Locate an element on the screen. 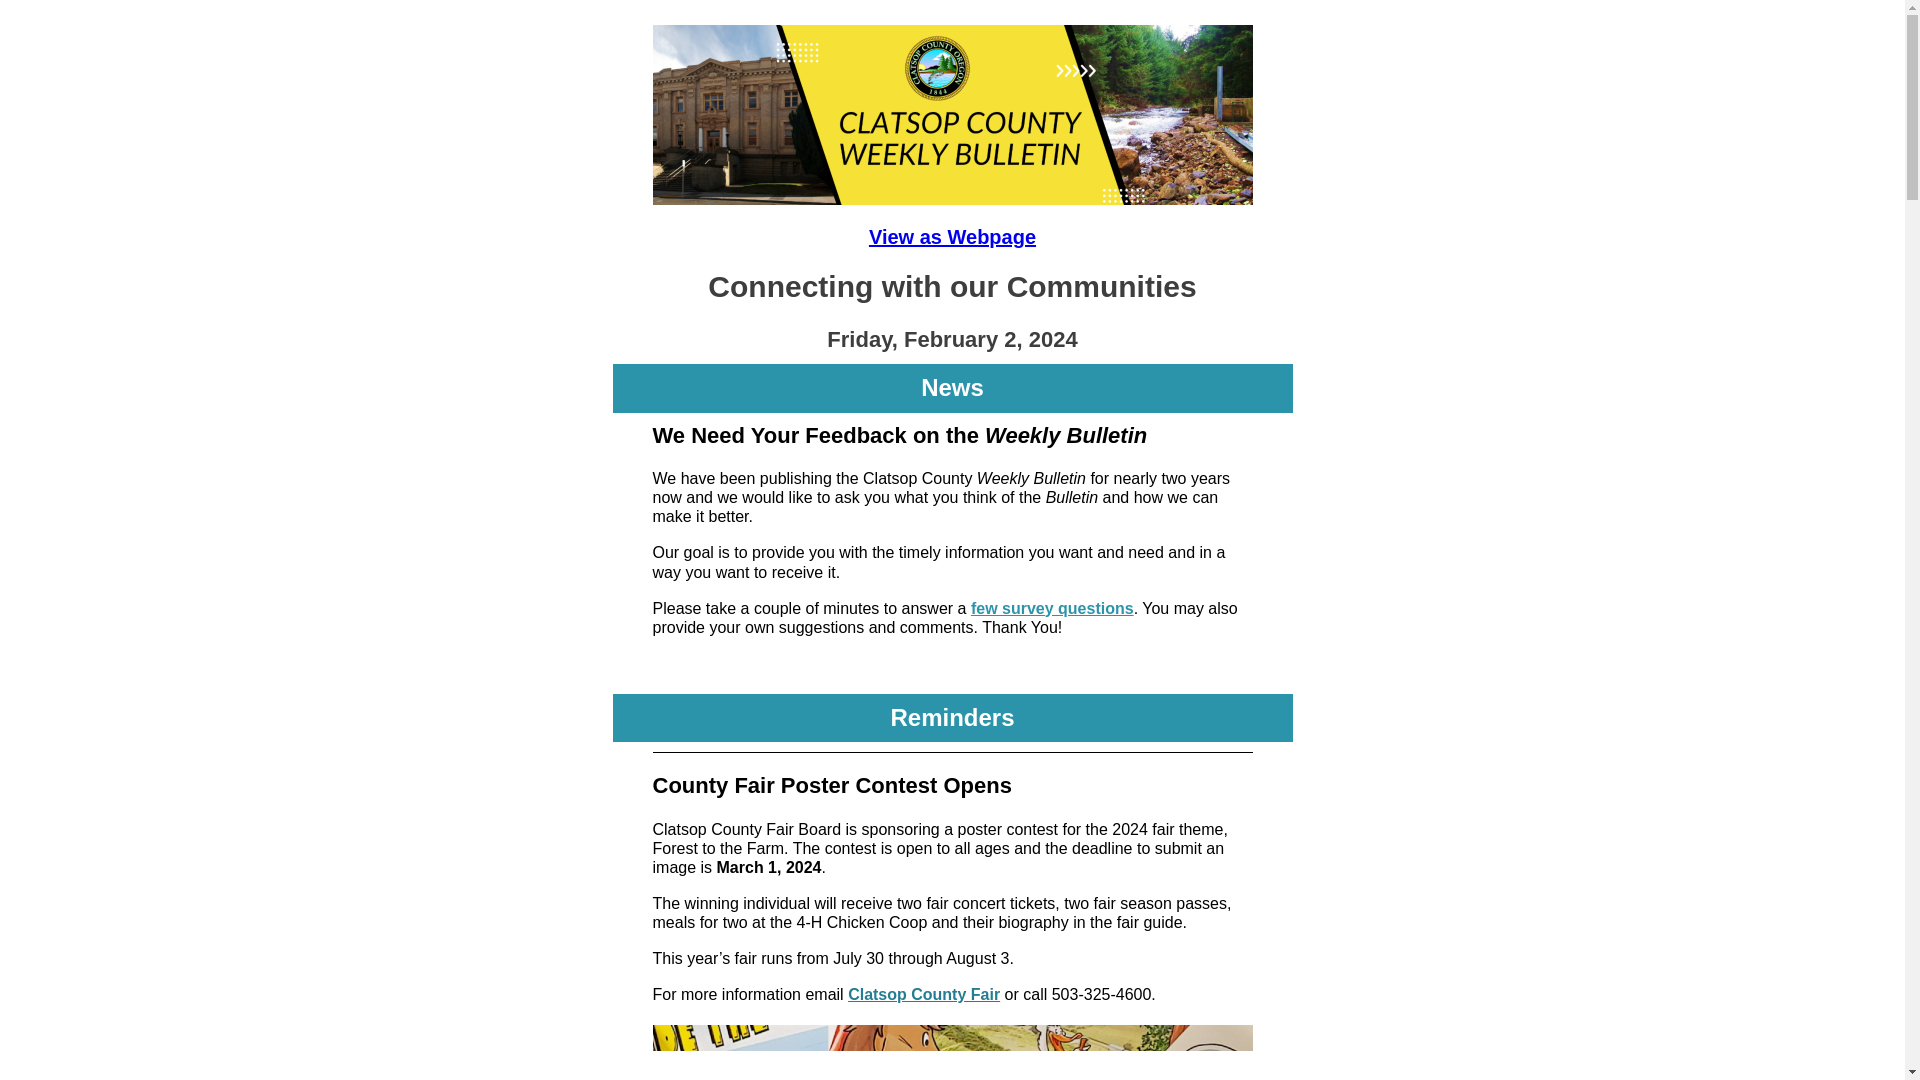  Clatsop County Fair is located at coordinates (924, 994).